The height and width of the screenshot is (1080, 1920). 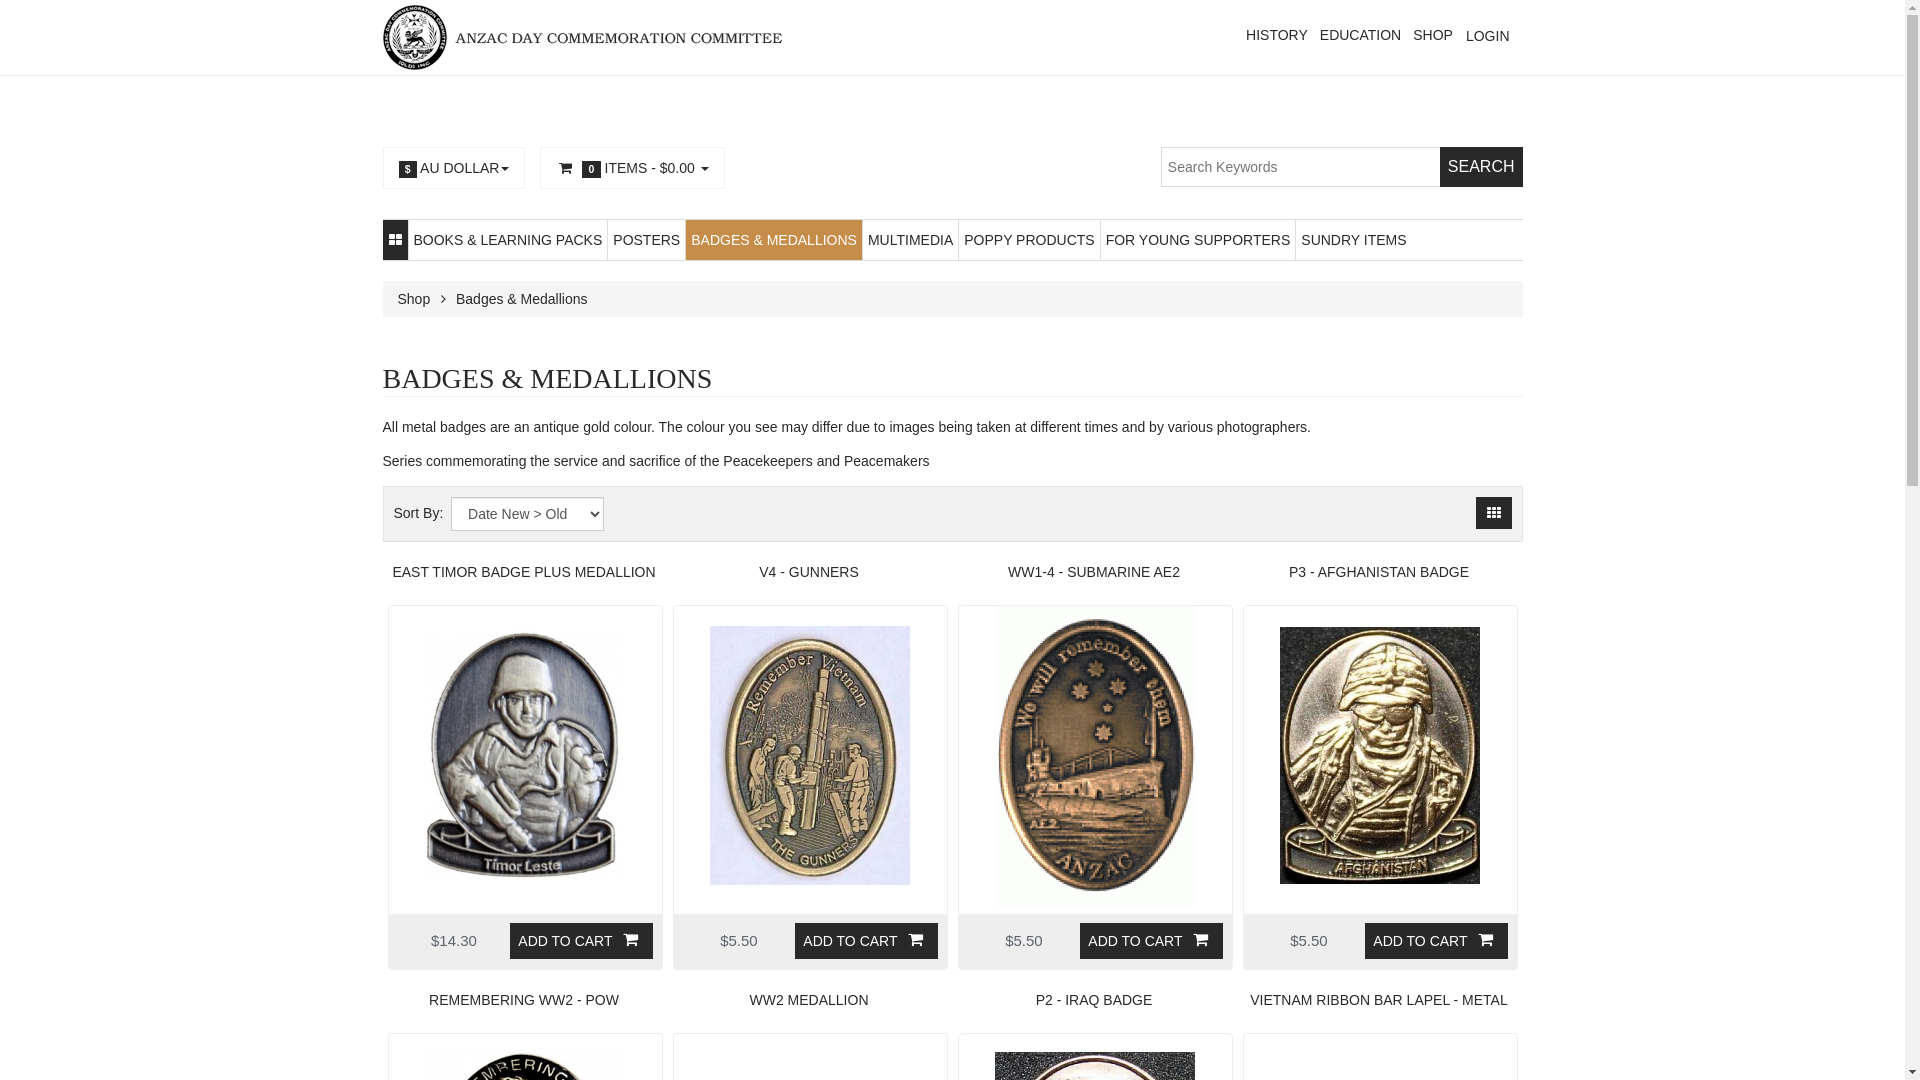 I want to click on EDUCATION, so click(x=1360, y=35).